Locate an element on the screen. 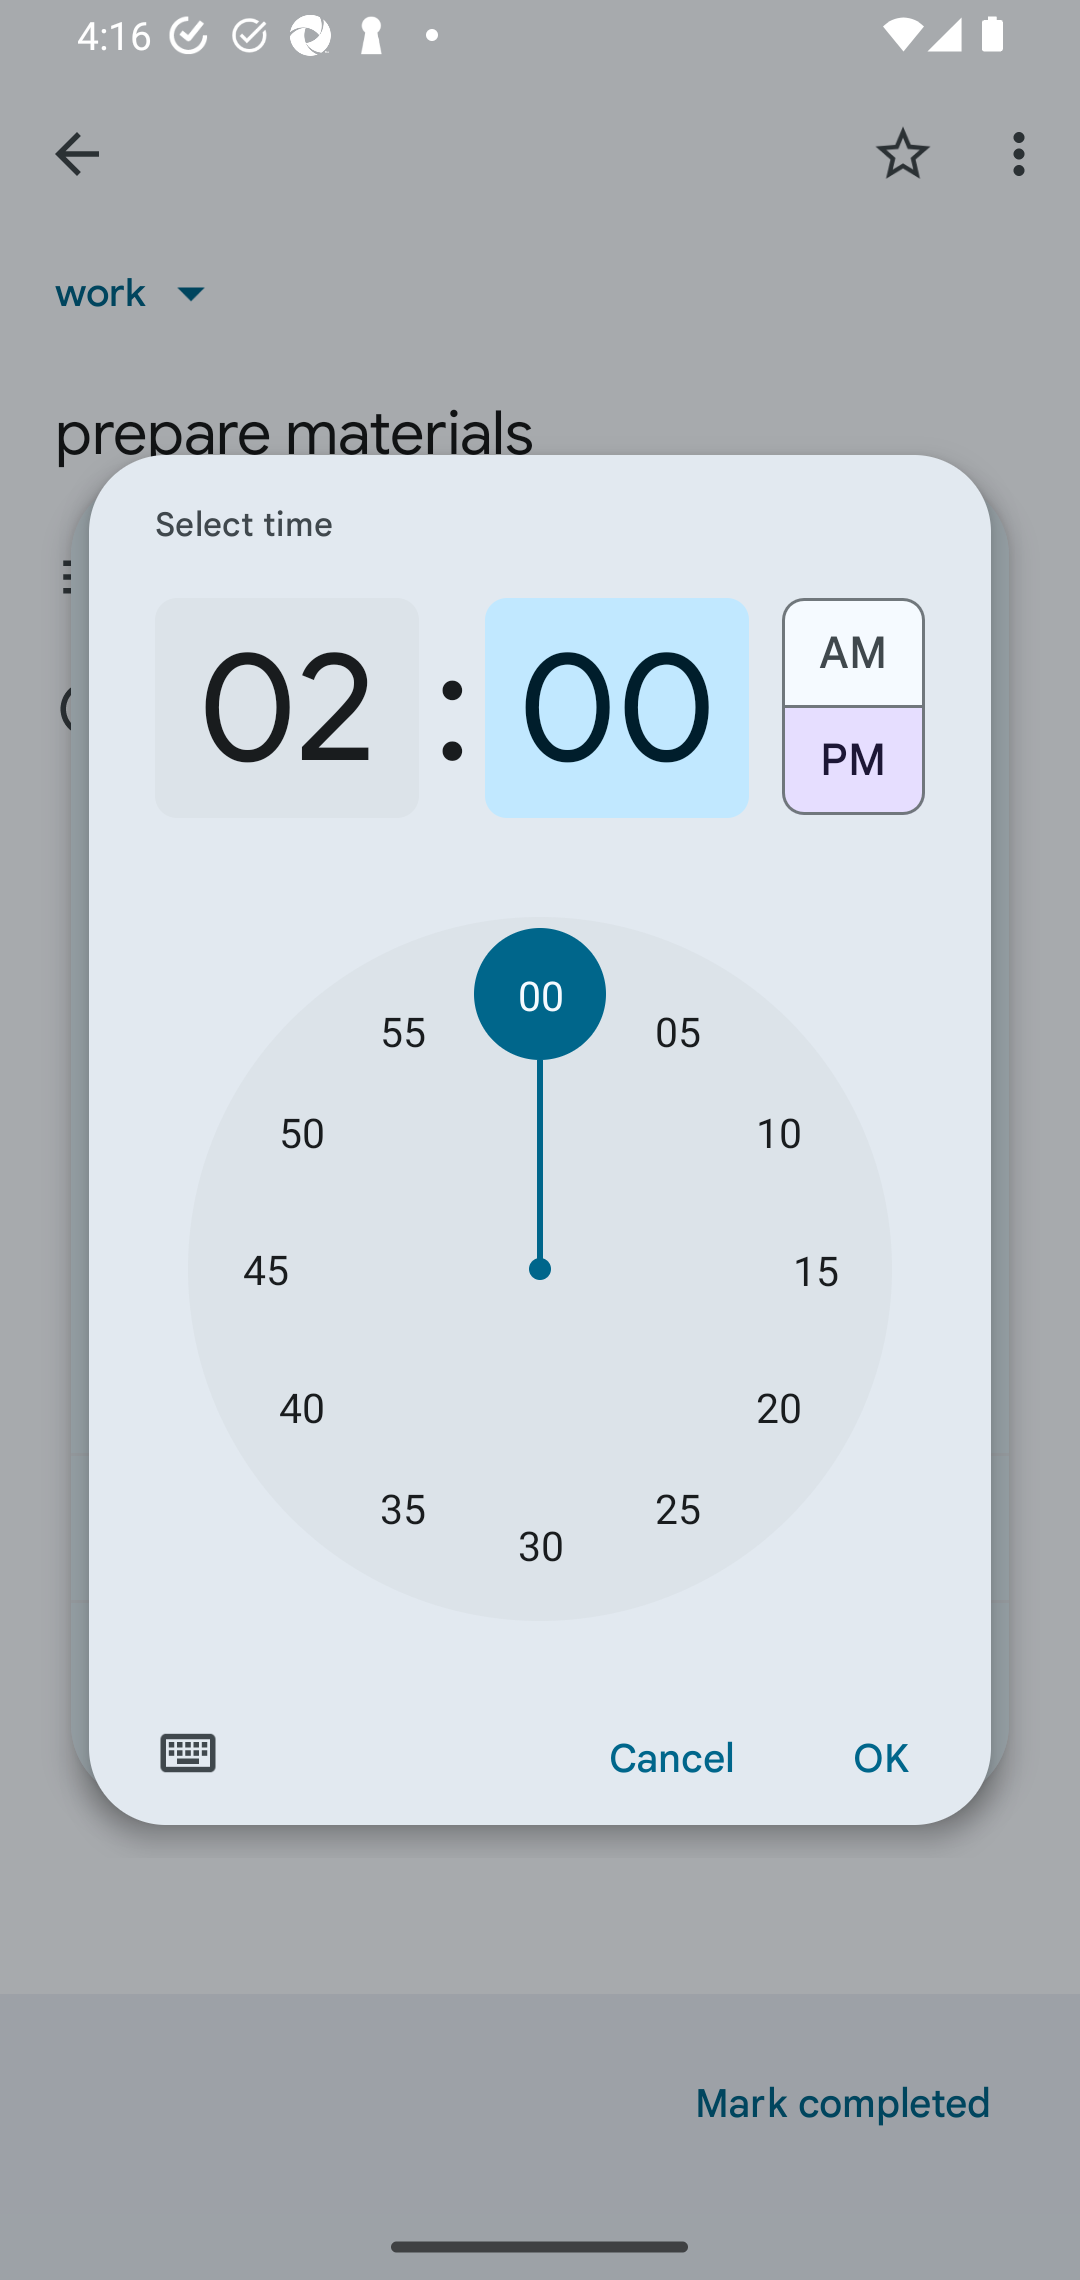 The width and height of the screenshot is (1080, 2280). 02 2 o'clock is located at coordinates (287, 708).